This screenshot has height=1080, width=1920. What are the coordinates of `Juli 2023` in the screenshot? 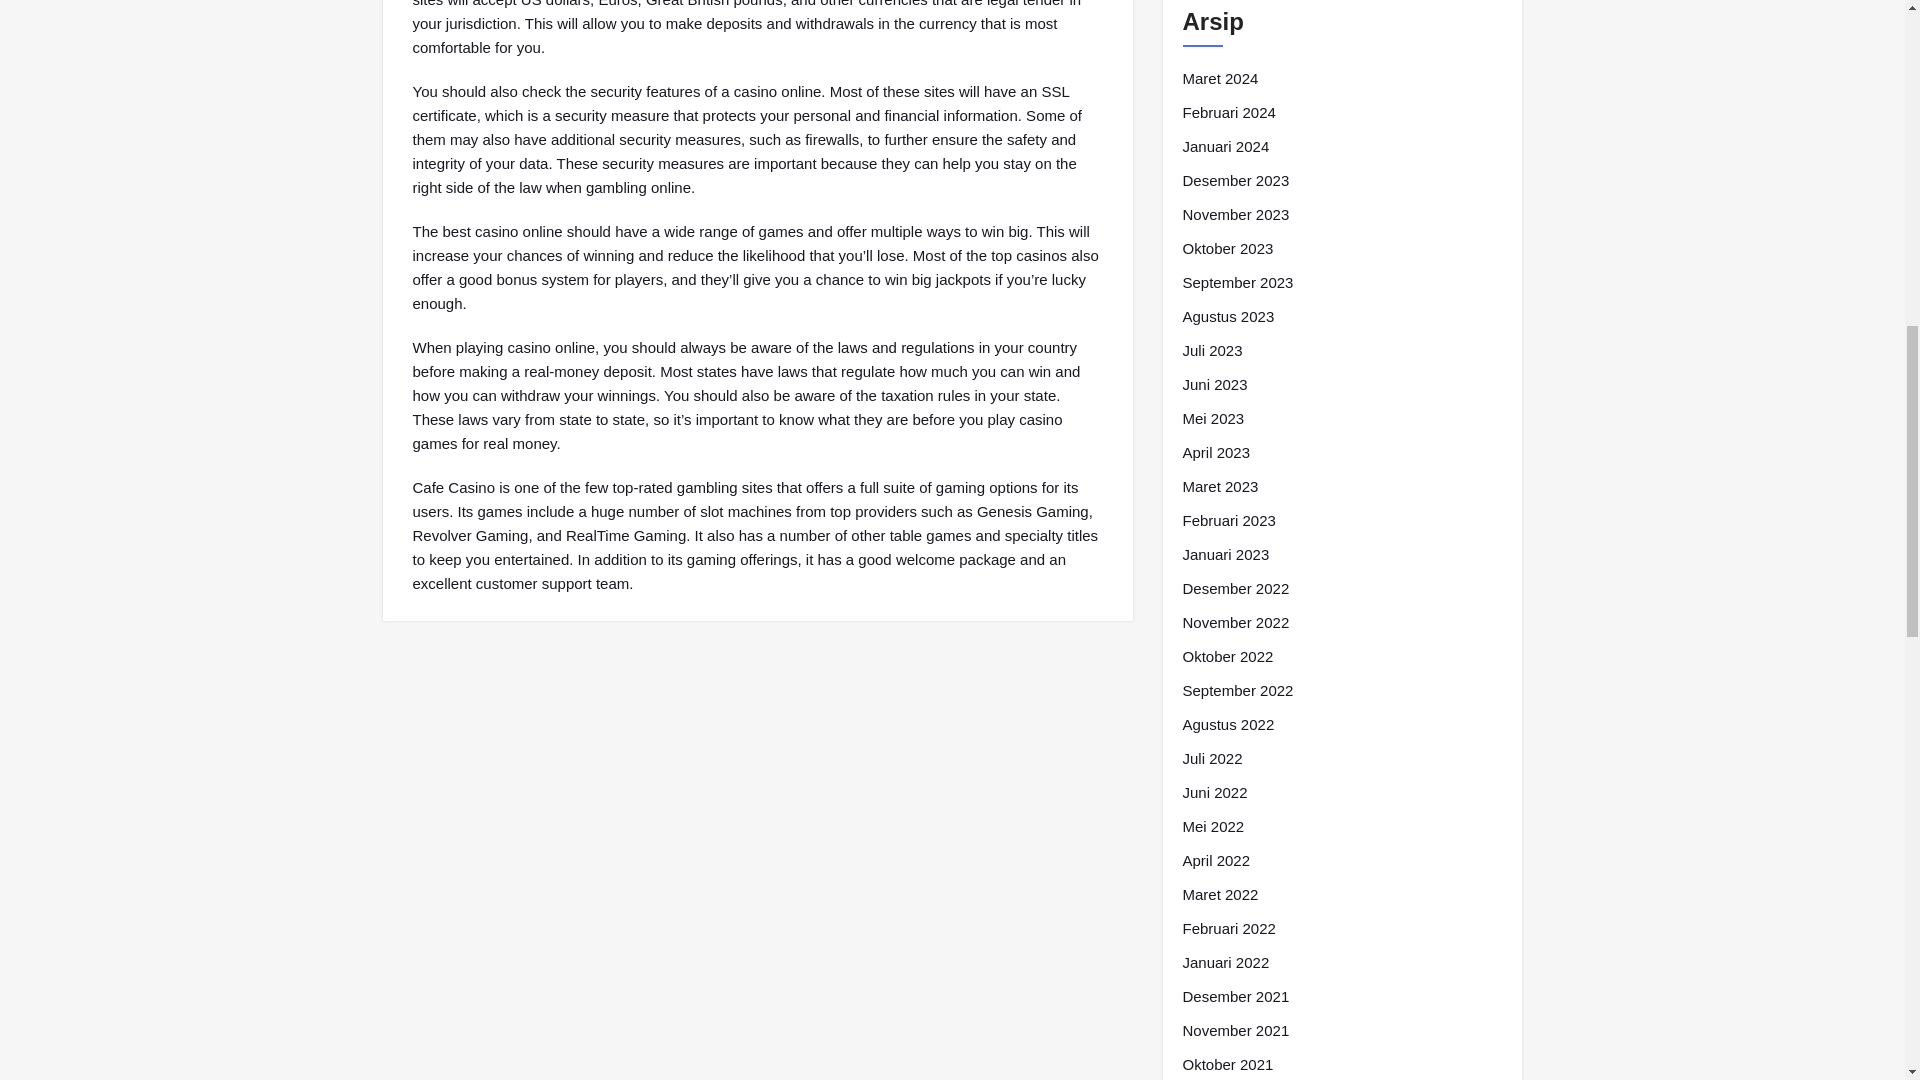 It's located at (1212, 350).